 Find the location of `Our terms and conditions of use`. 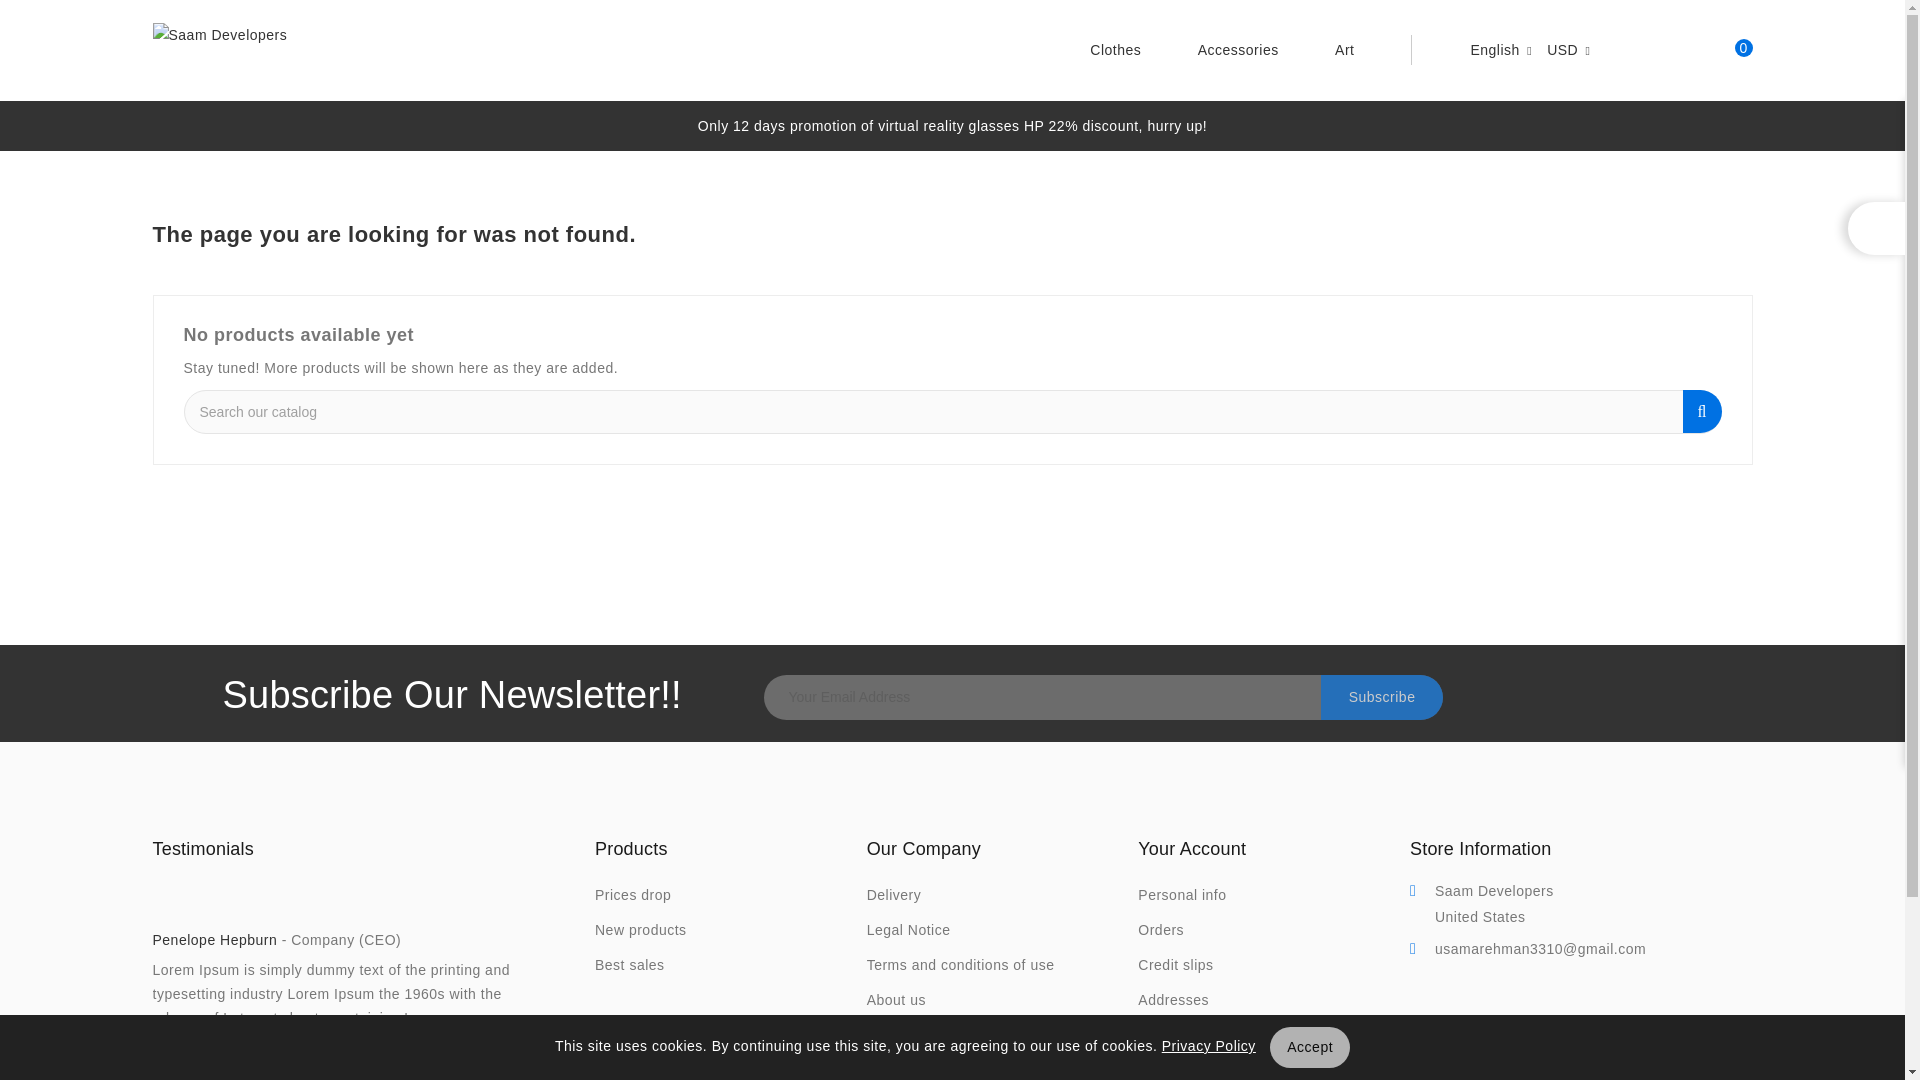

Our terms and conditions of use is located at coordinates (960, 965).